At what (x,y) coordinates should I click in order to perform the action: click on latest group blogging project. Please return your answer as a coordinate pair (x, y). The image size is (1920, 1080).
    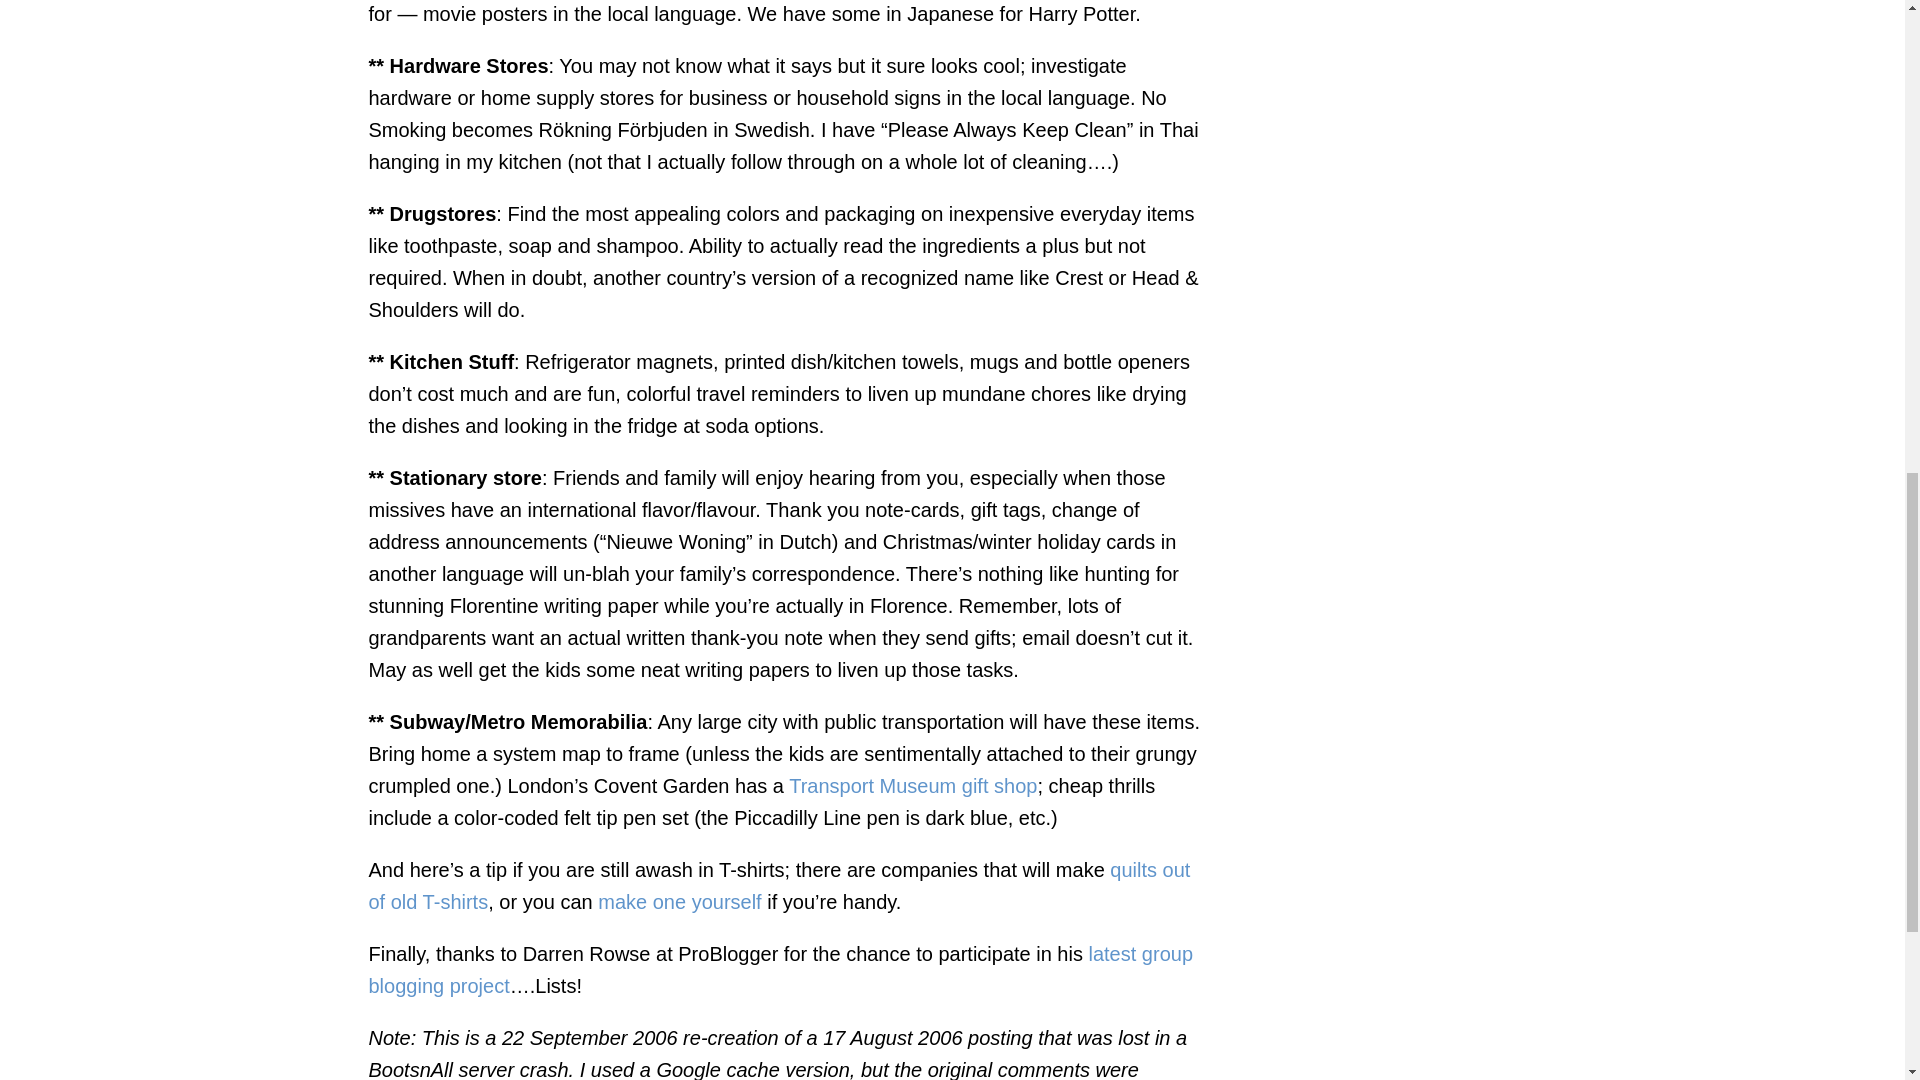
    Looking at the image, I should click on (780, 969).